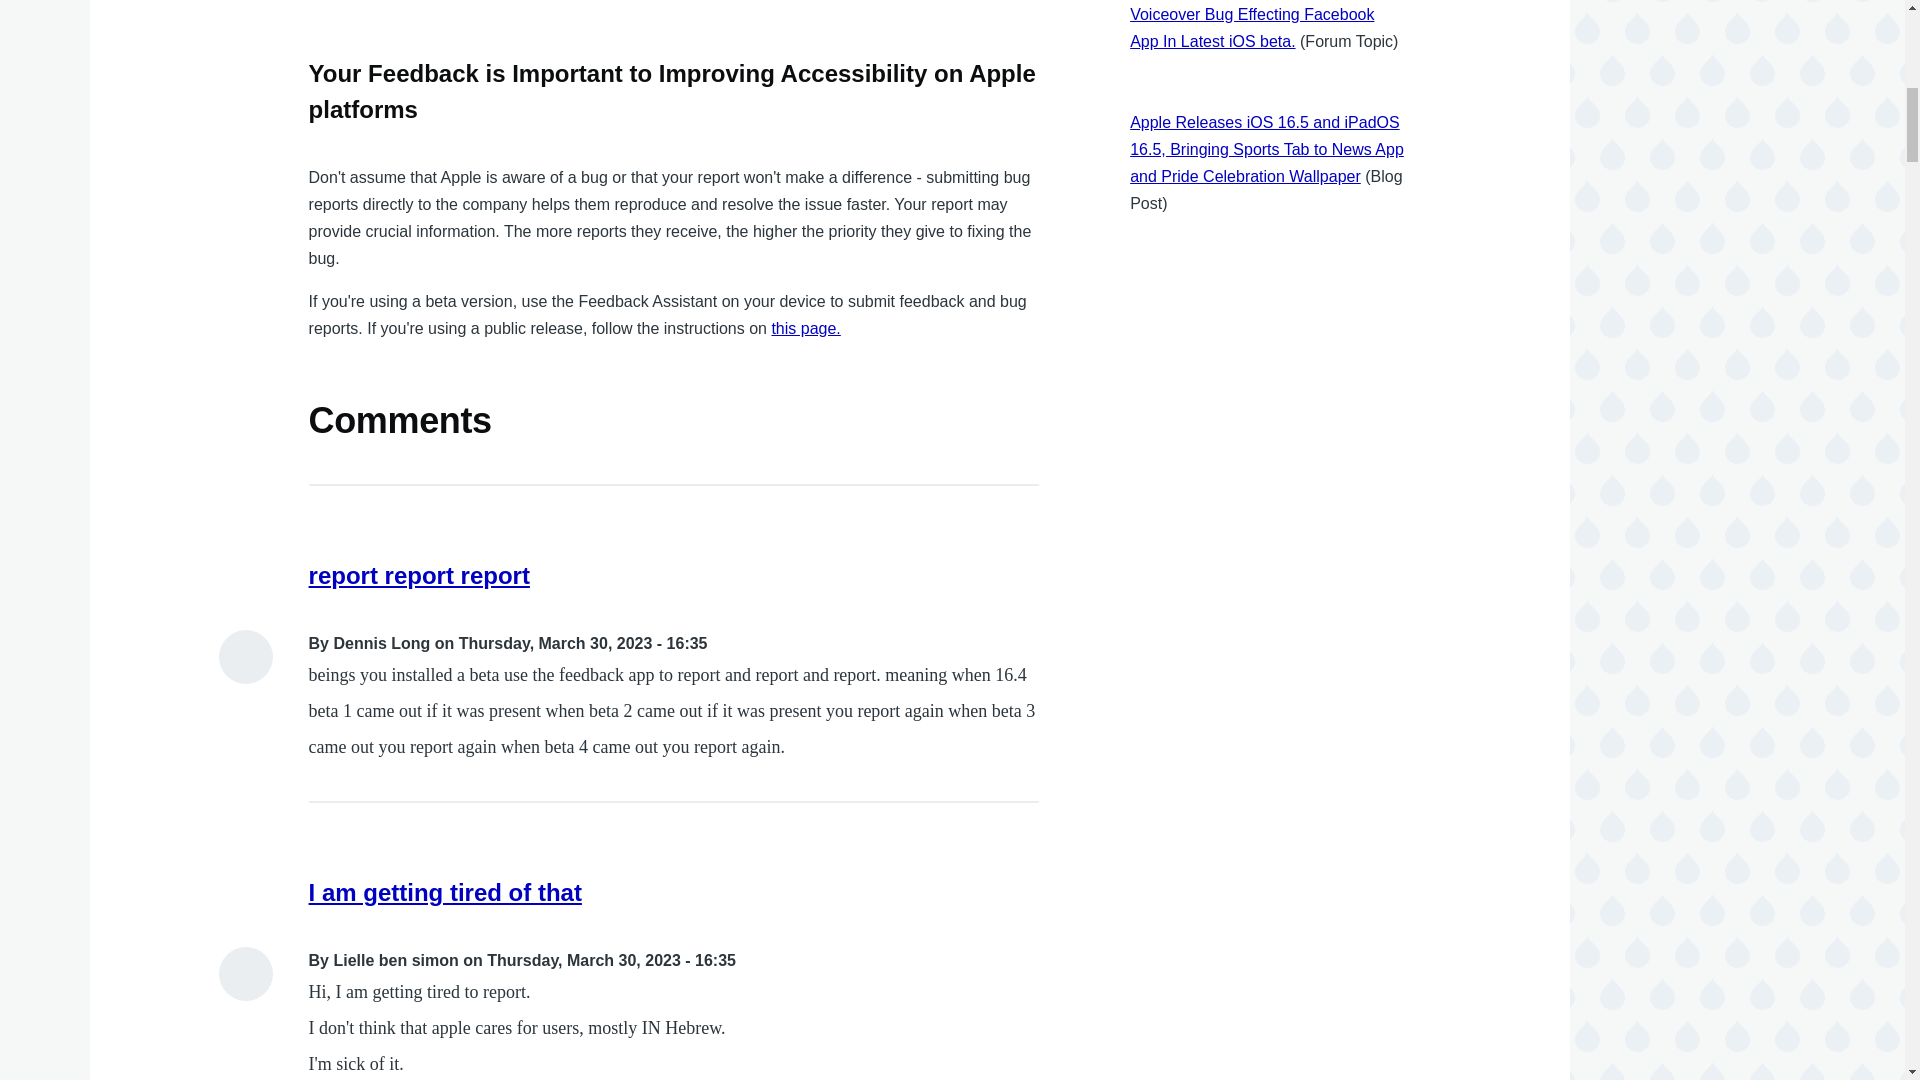 This screenshot has height=1080, width=1920. Describe the element at coordinates (419, 574) in the screenshot. I see `report report report` at that location.